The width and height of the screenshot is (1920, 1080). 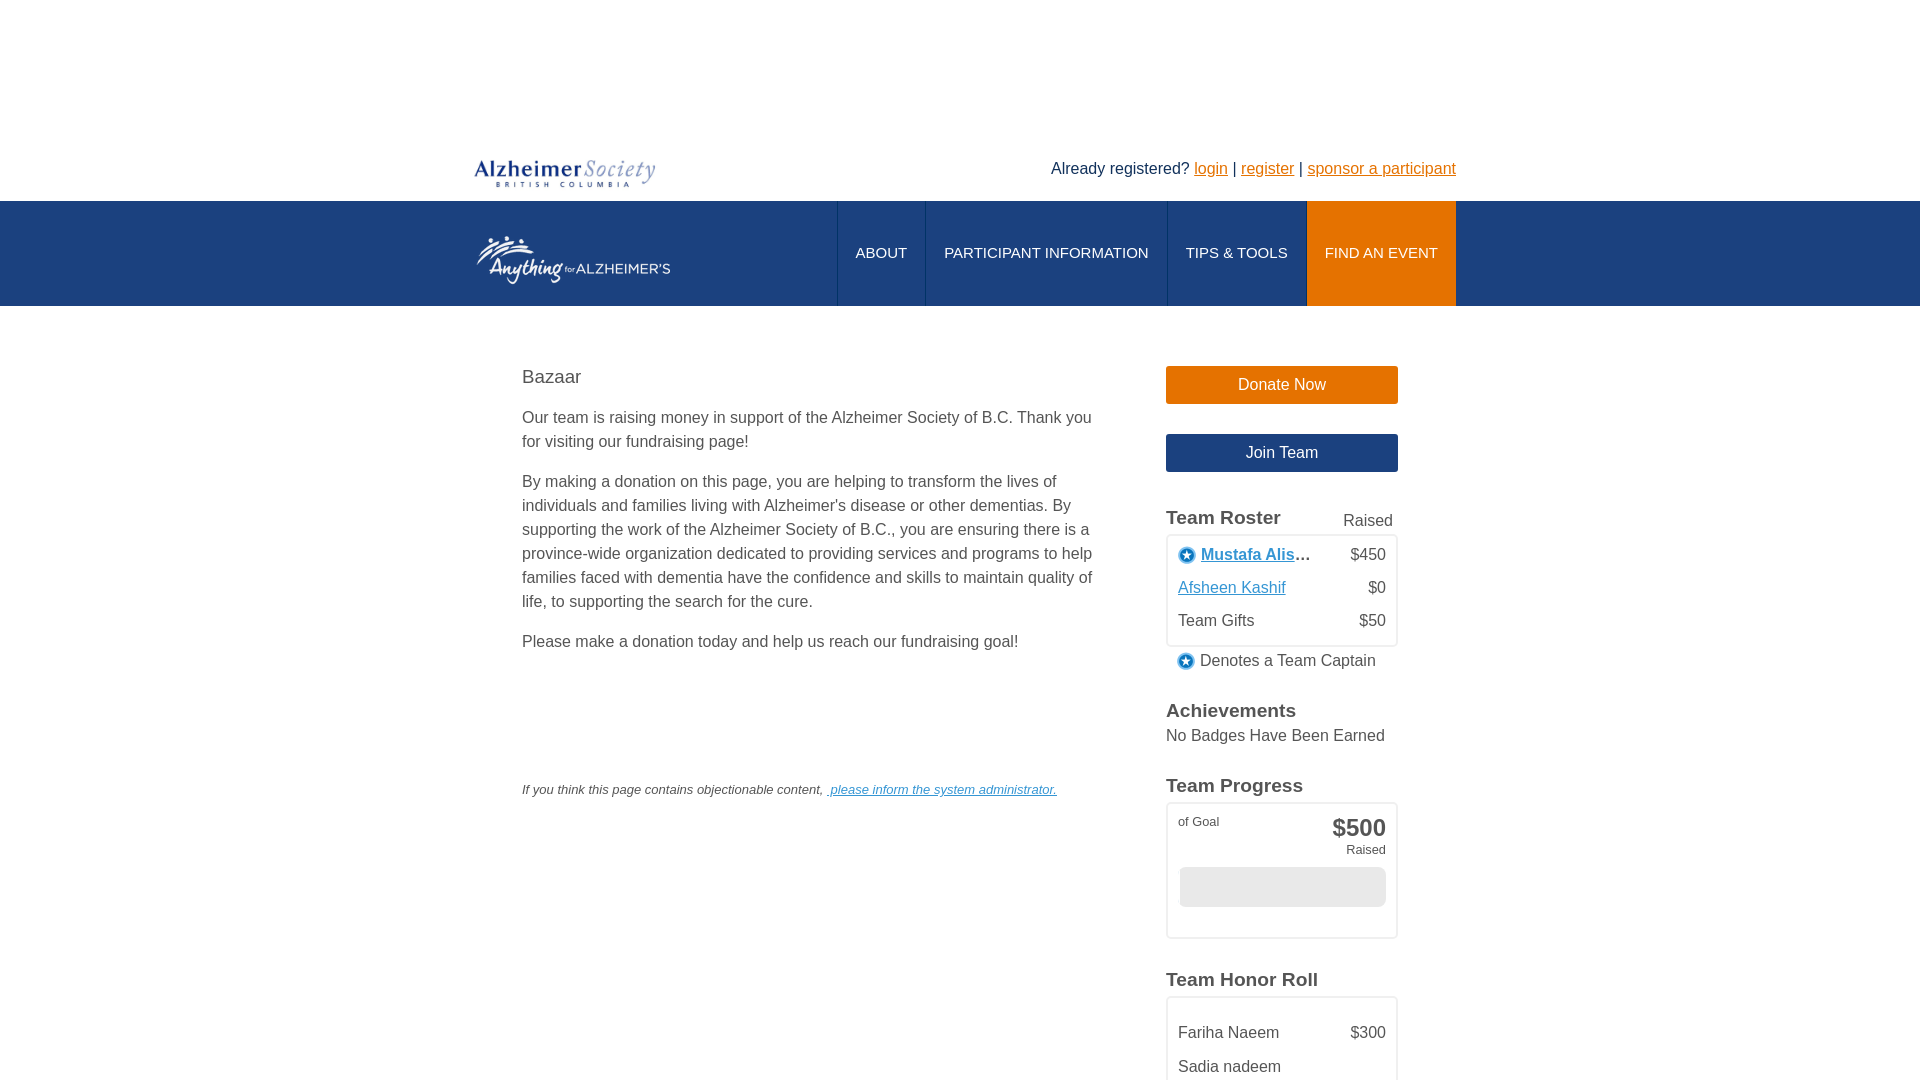 What do you see at coordinates (1382, 254) in the screenshot?
I see `FIND AN EVENT` at bounding box center [1382, 254].